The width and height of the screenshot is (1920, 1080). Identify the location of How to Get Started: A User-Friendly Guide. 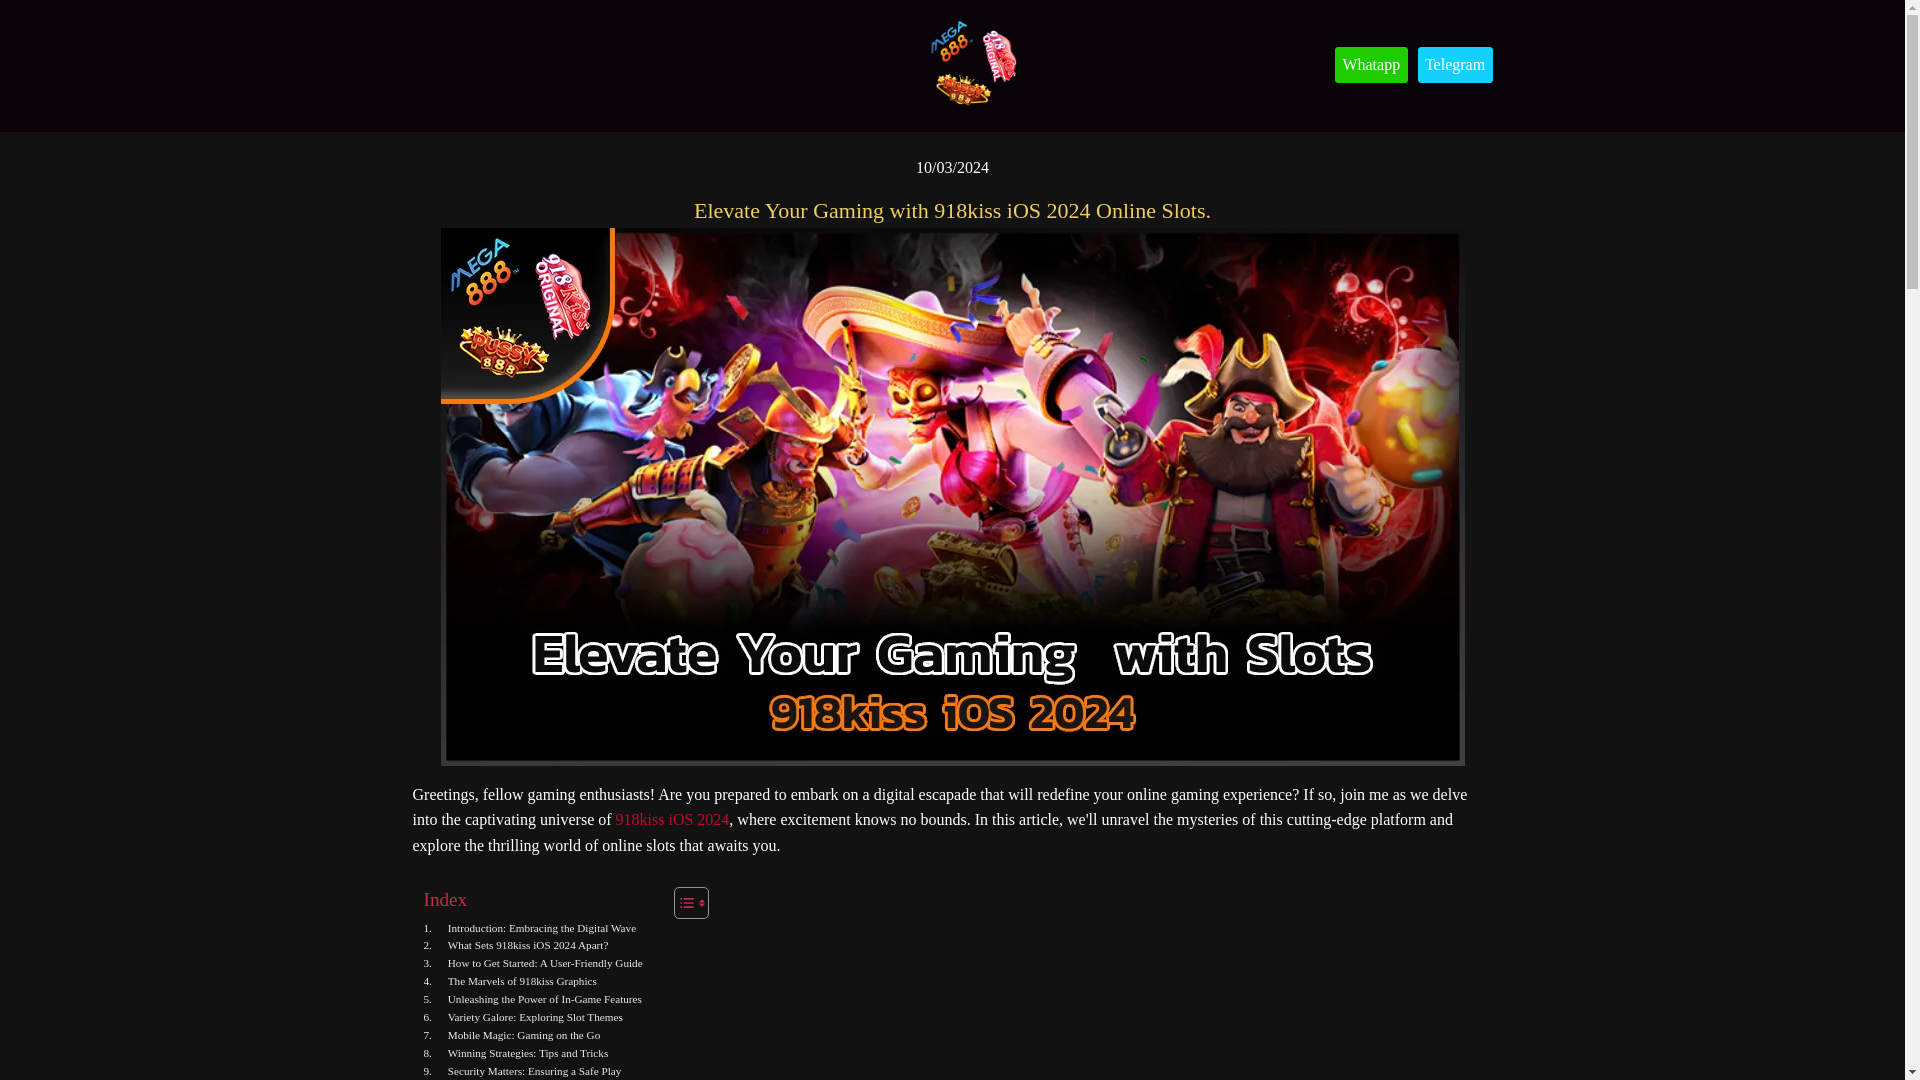
(534, 964).